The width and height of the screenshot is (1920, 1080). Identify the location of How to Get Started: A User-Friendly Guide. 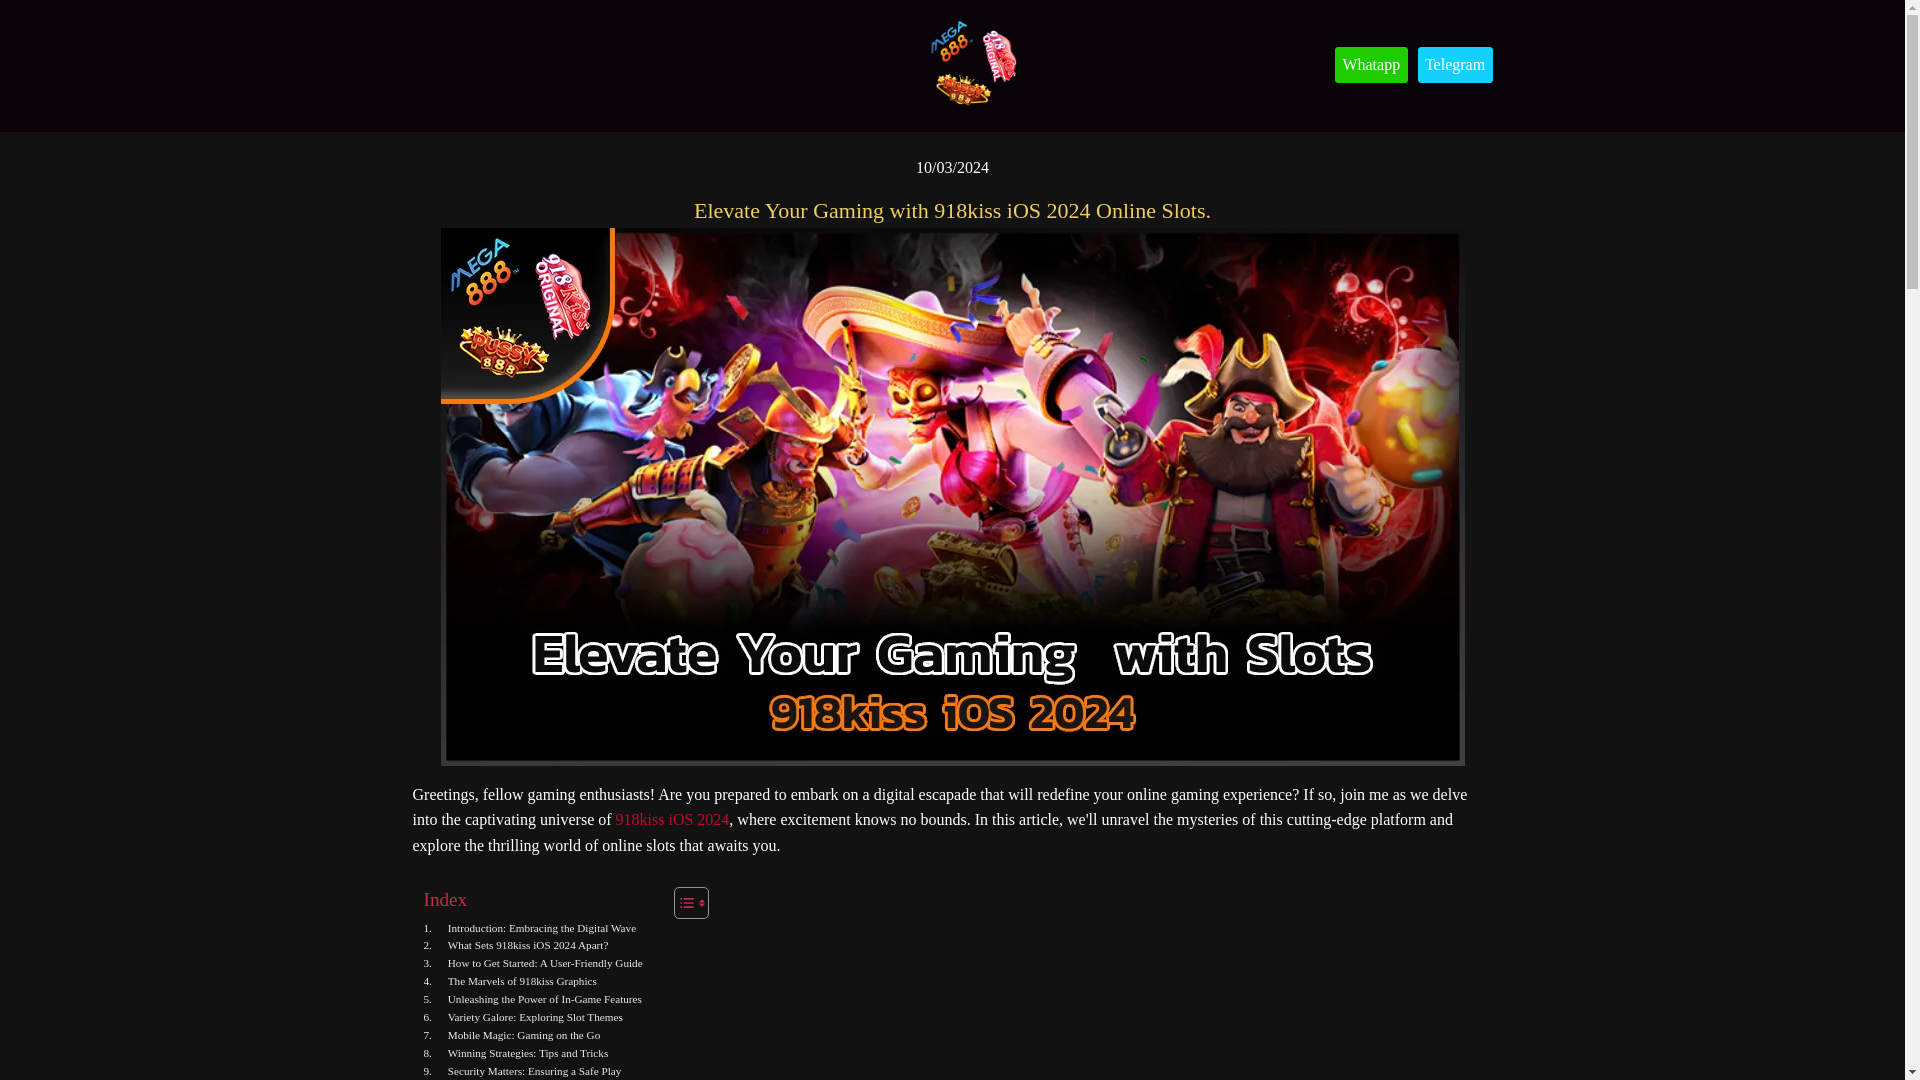
(534, 964).